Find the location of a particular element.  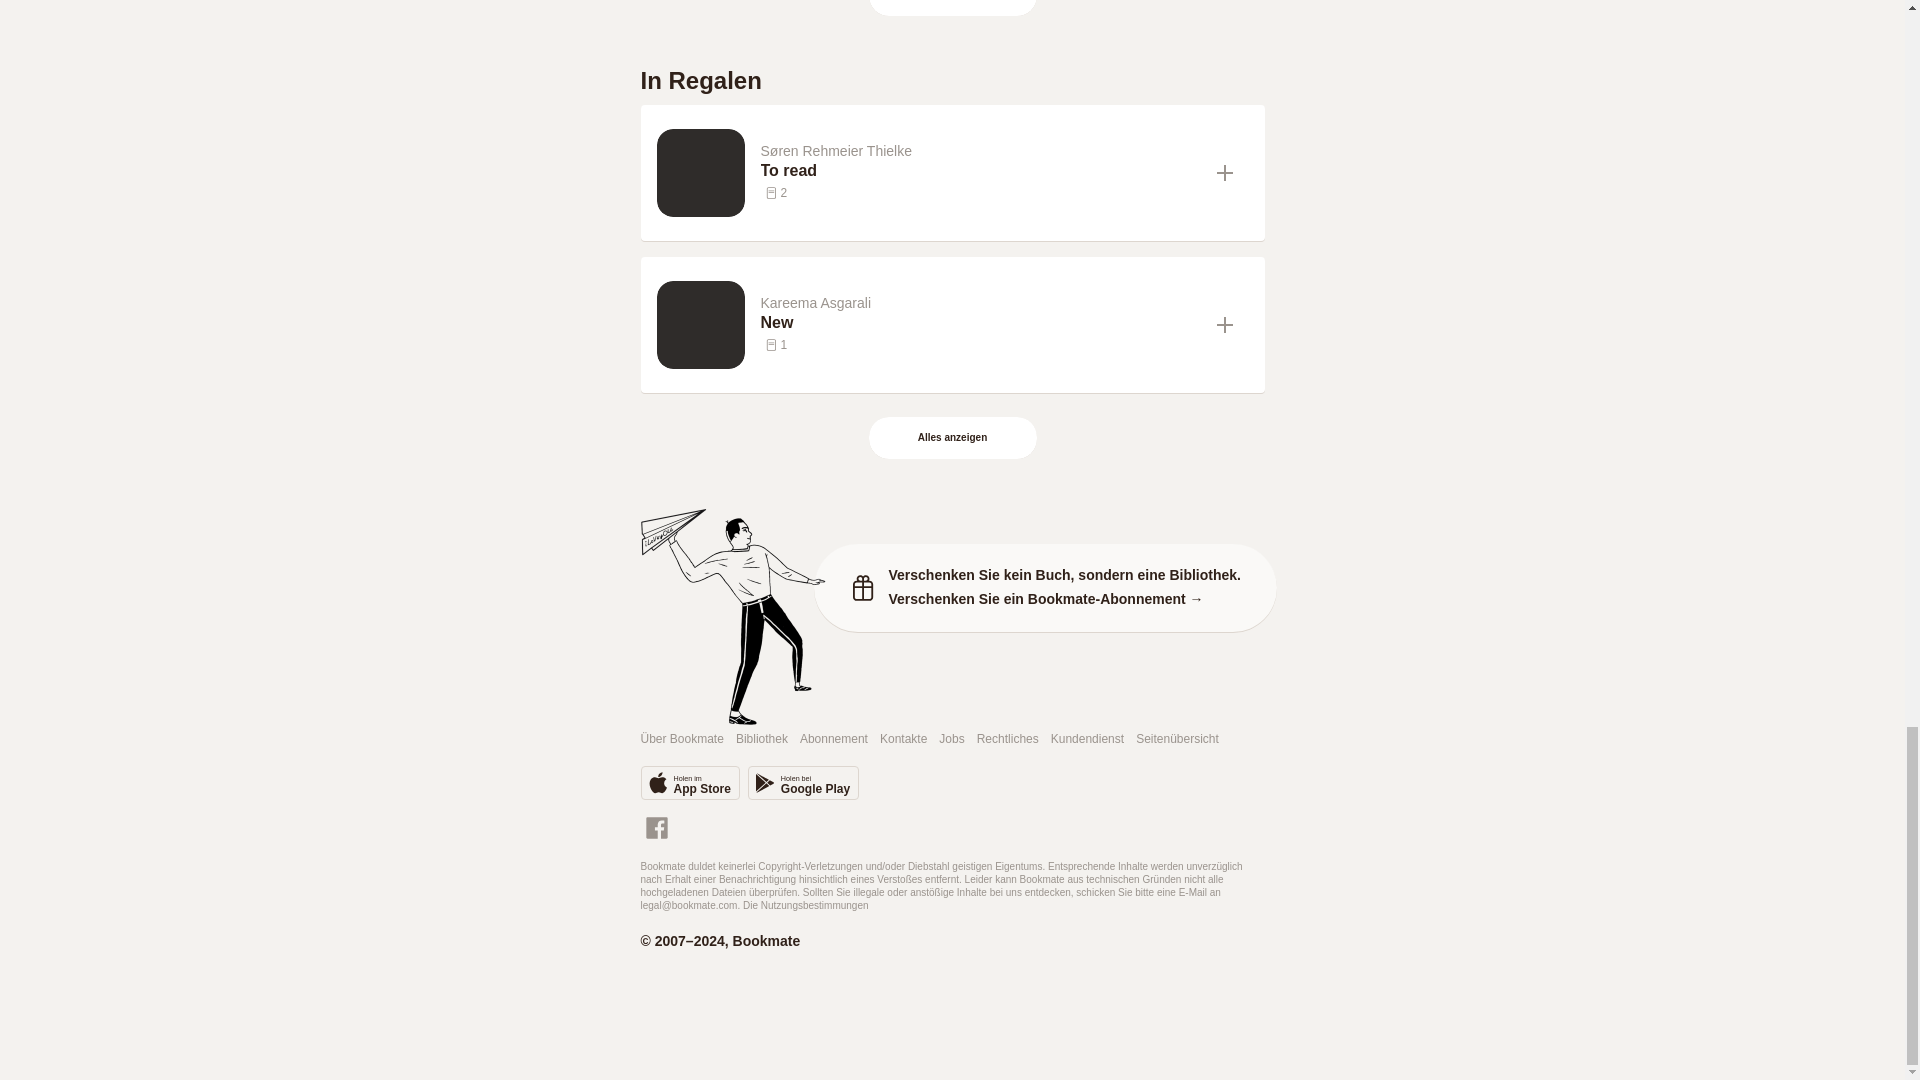

Abonnement is located at coordinates (834, 740).